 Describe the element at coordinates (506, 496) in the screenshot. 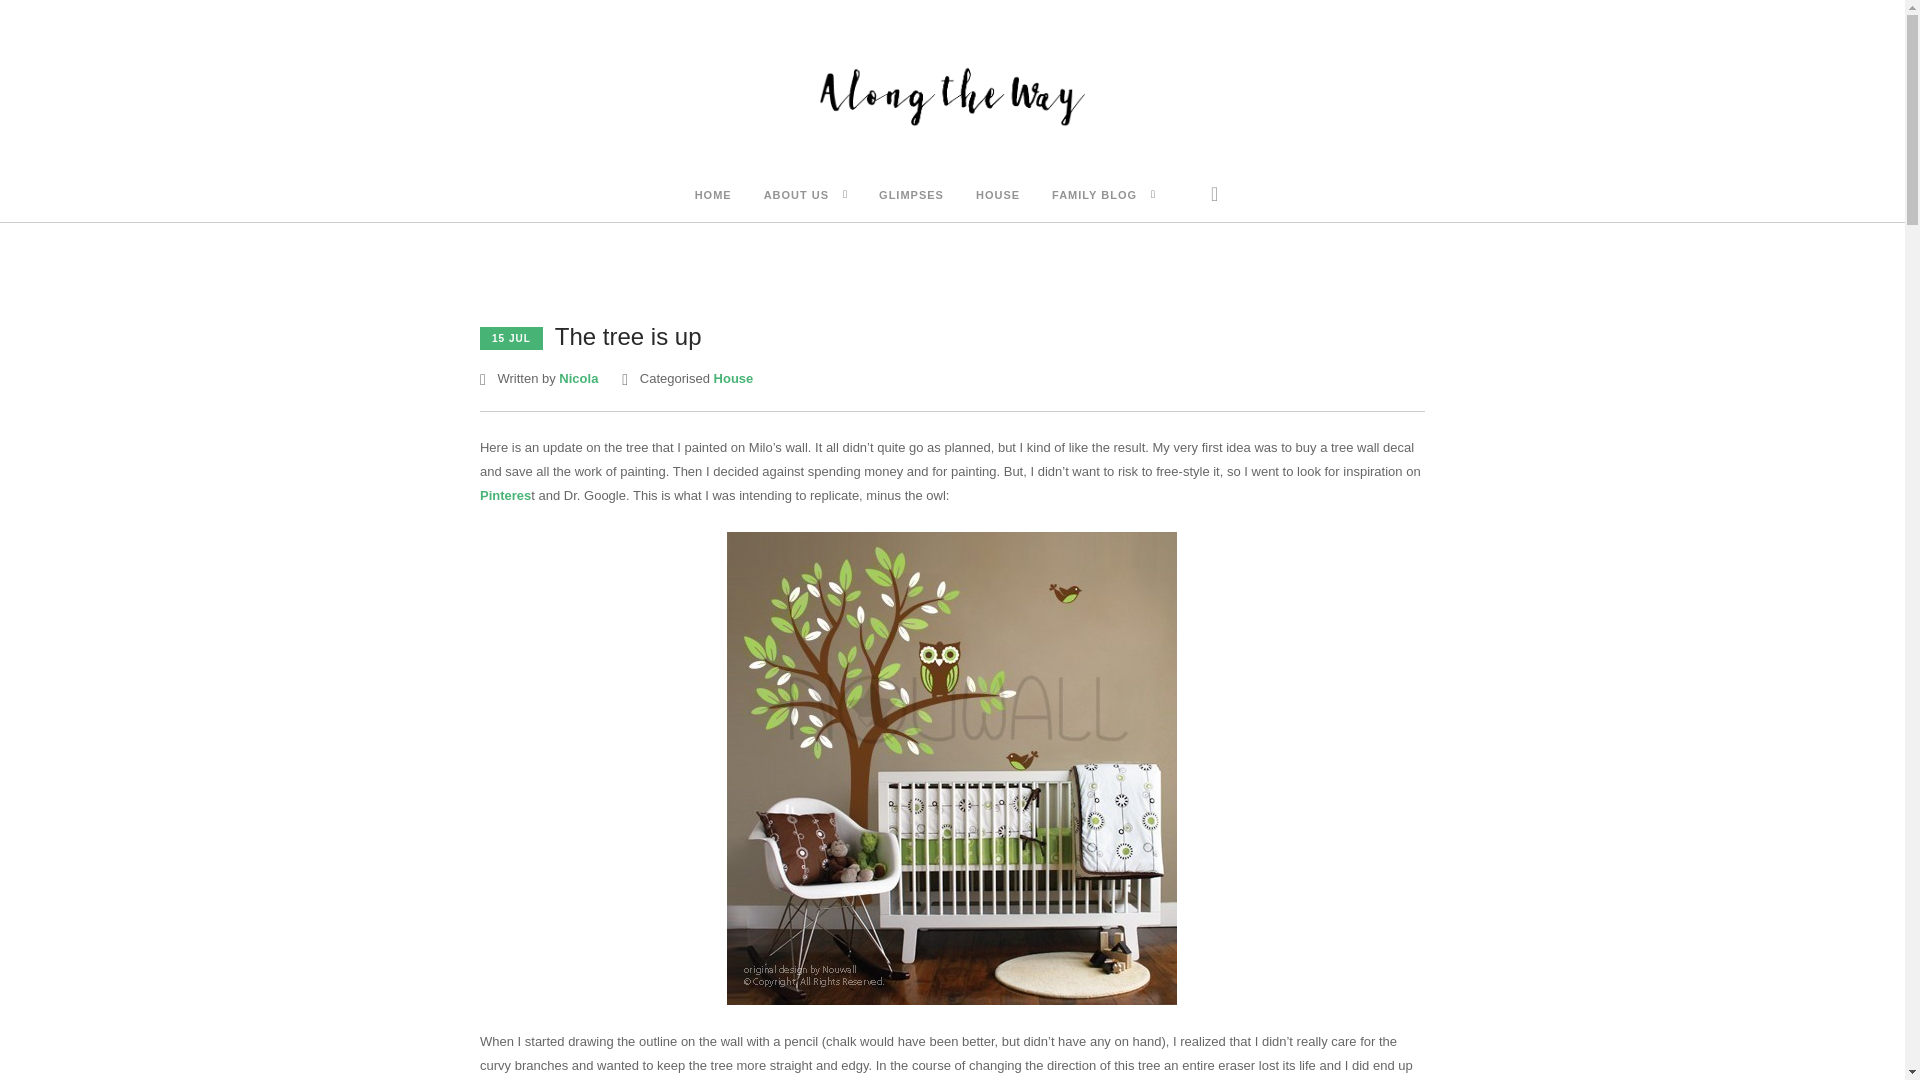

I see `Pinteres` at that location.